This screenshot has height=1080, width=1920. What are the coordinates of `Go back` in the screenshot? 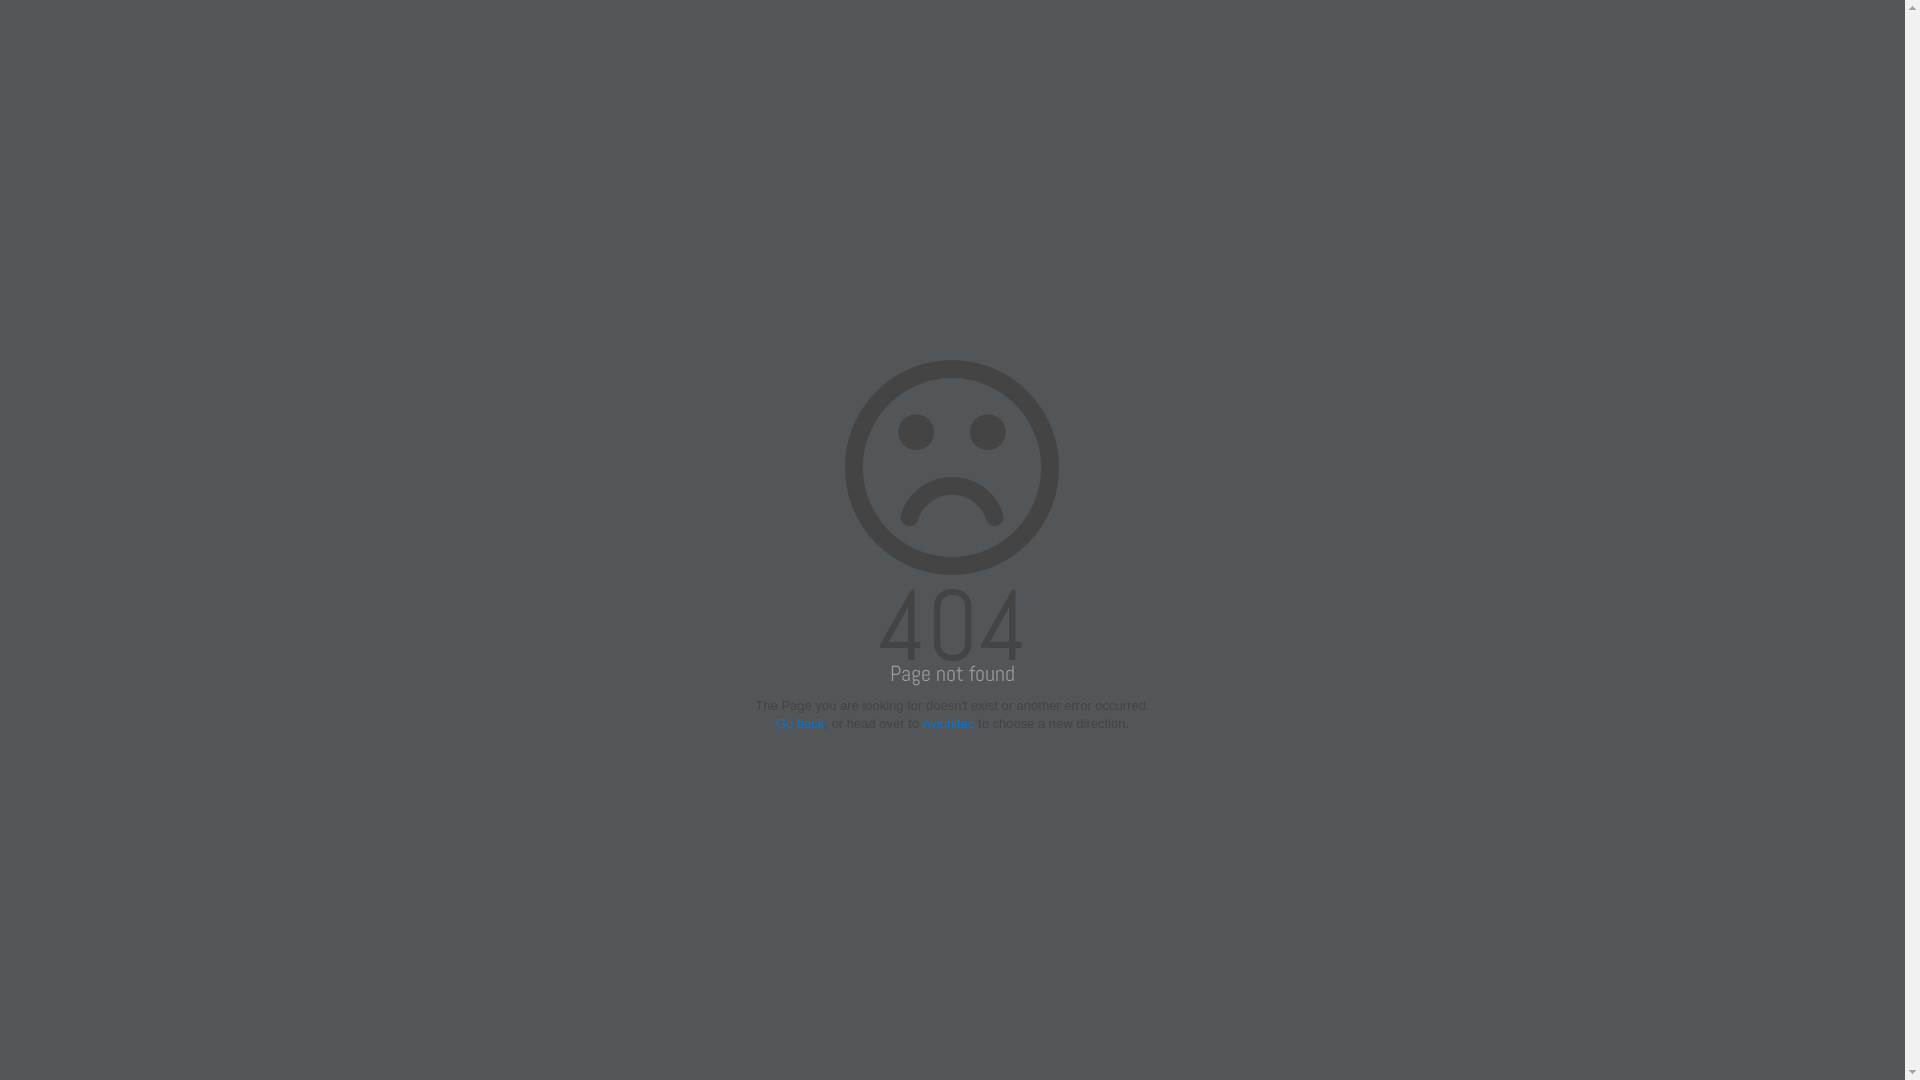 It's located at (800, 724).